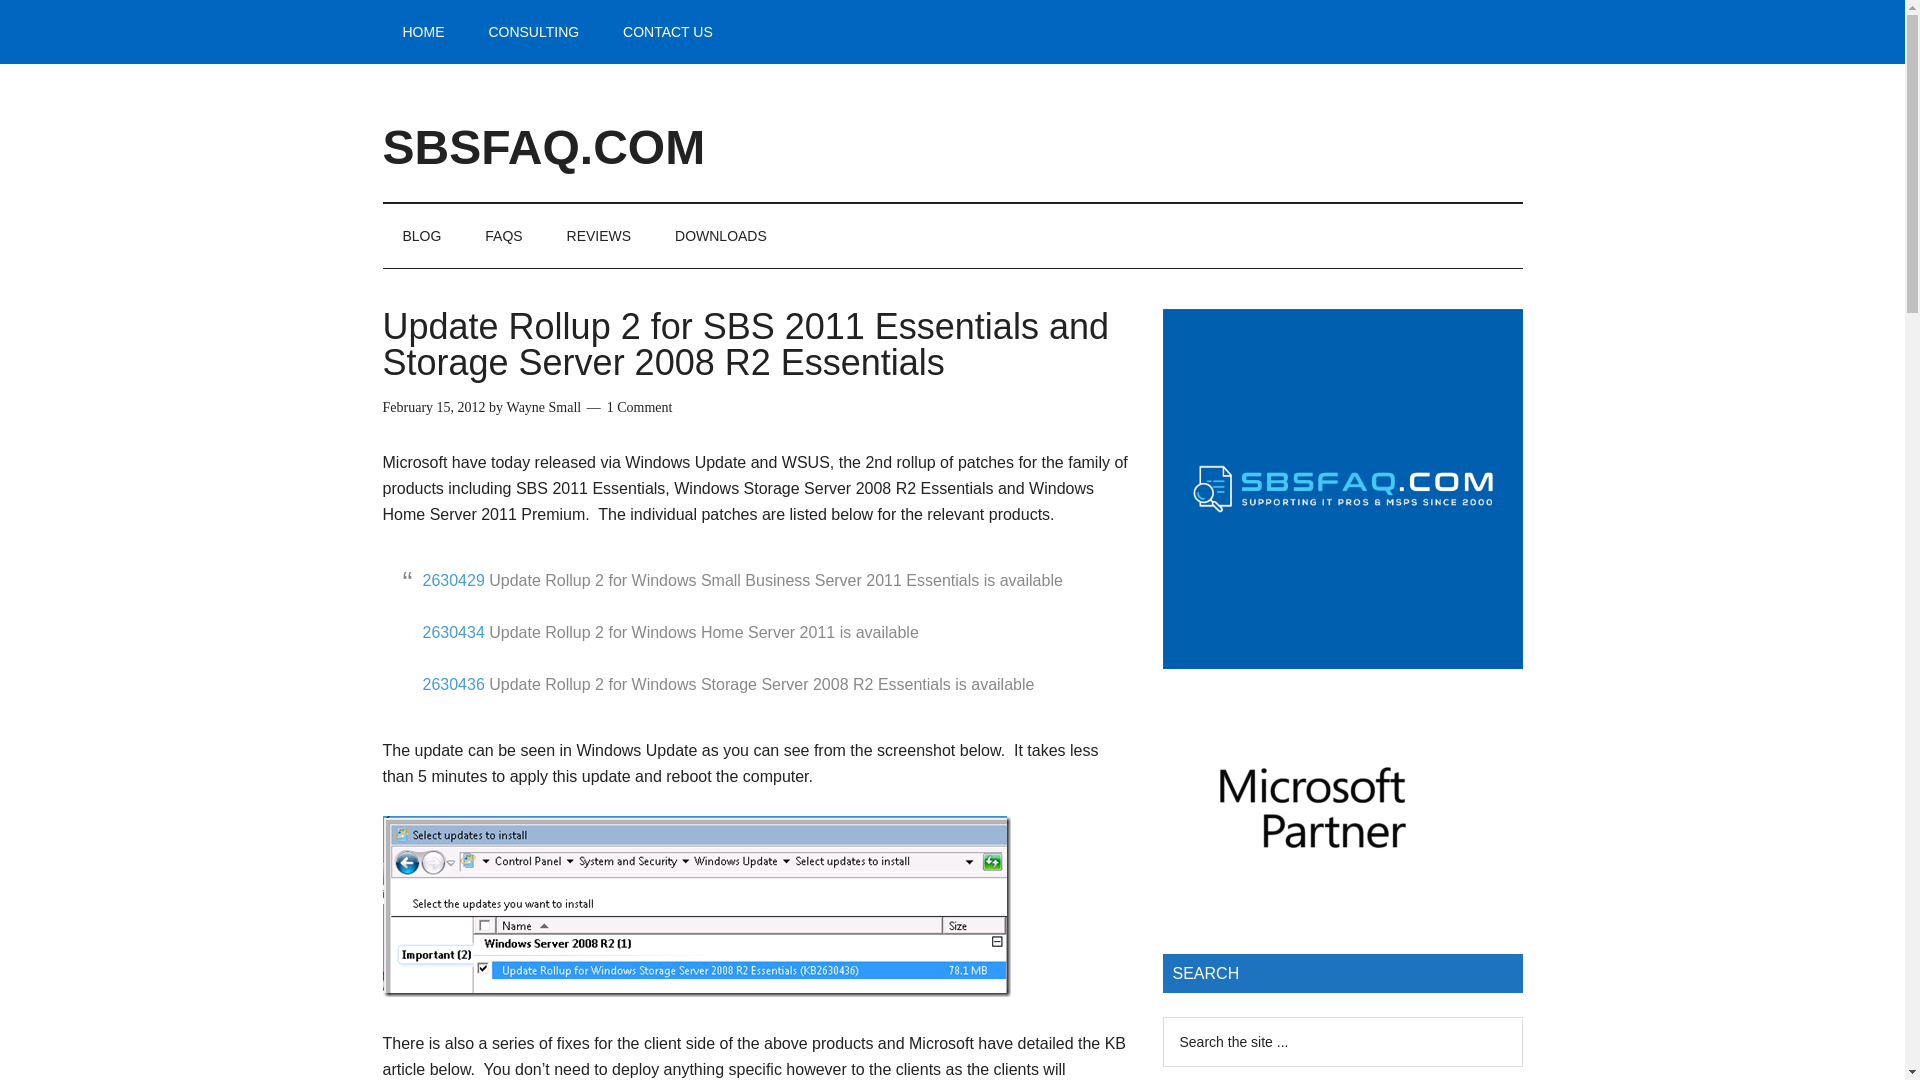  What do you see at coordinates (668, 32) in the screenshot?
I see `CONTACT US` at bounding box center [668, 32].